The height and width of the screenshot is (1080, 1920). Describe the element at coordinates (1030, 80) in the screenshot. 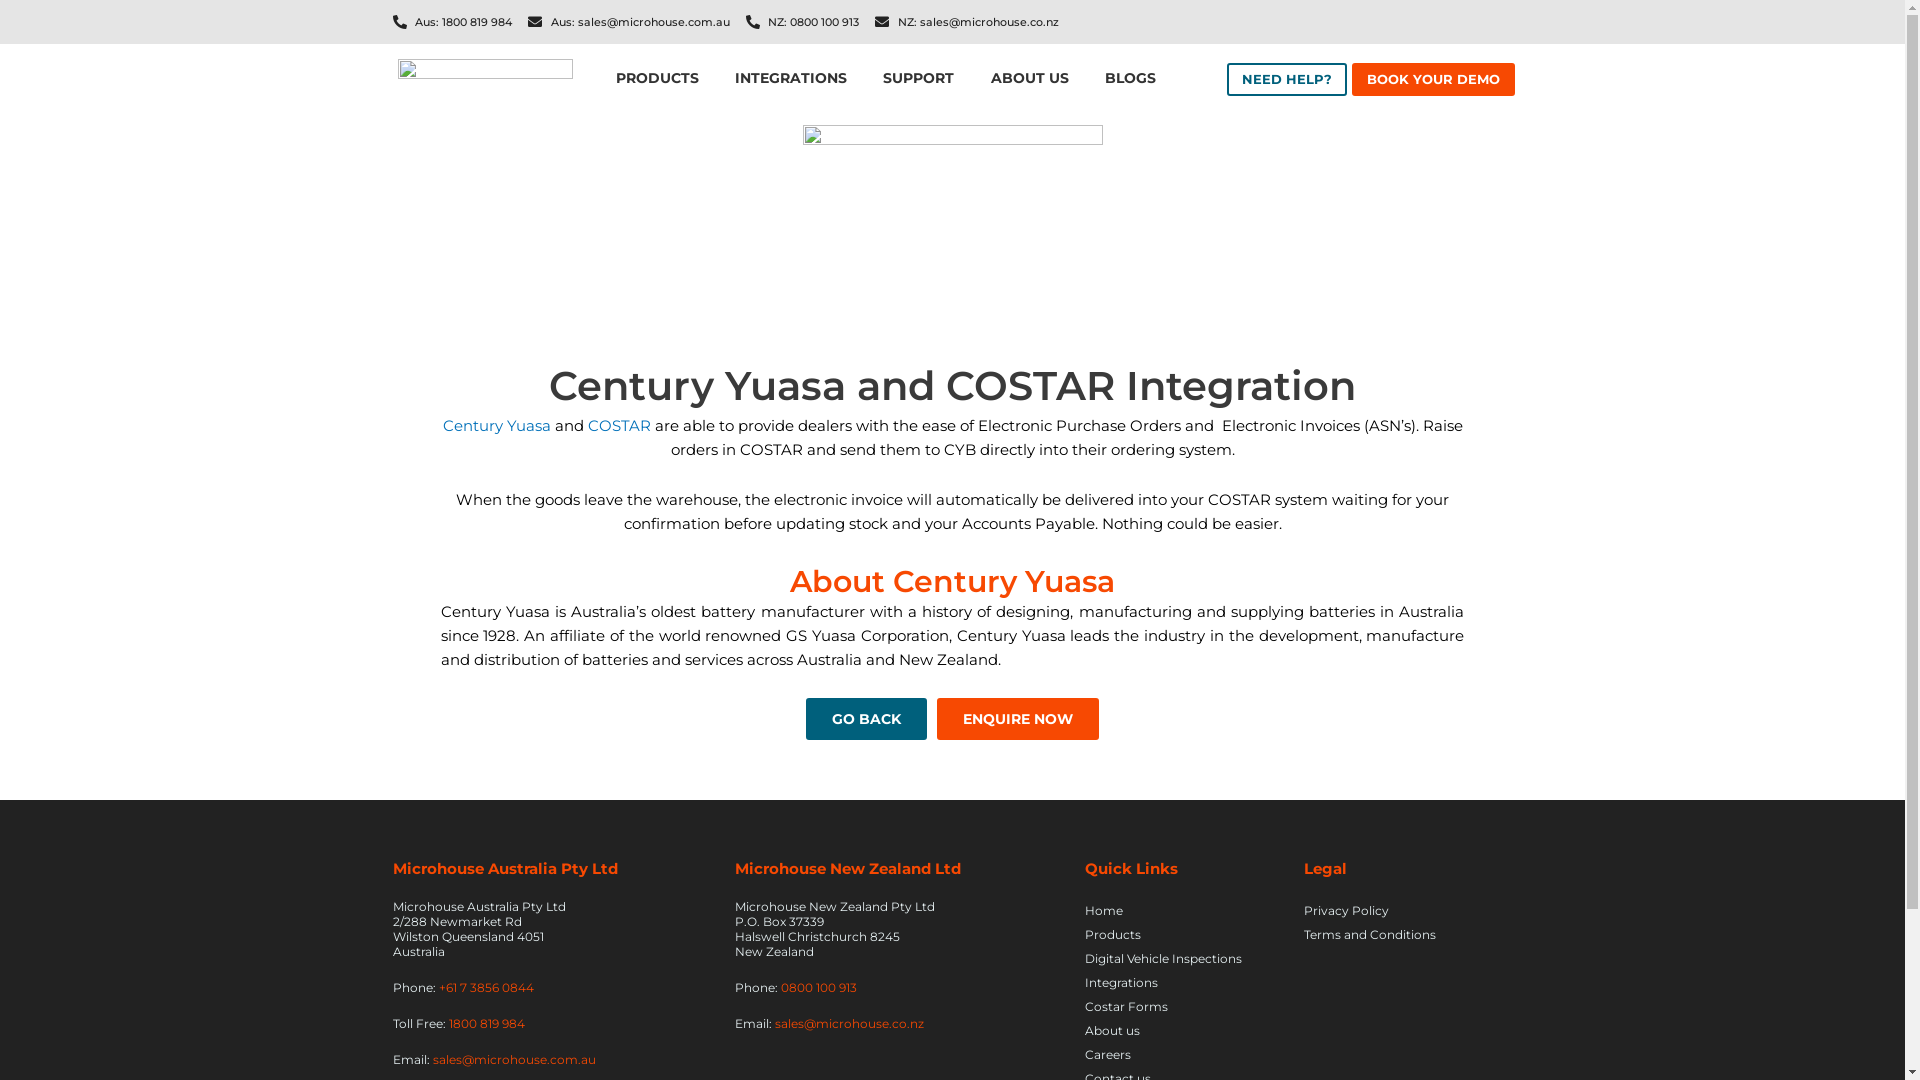

I see `ABOUT US` at that location.